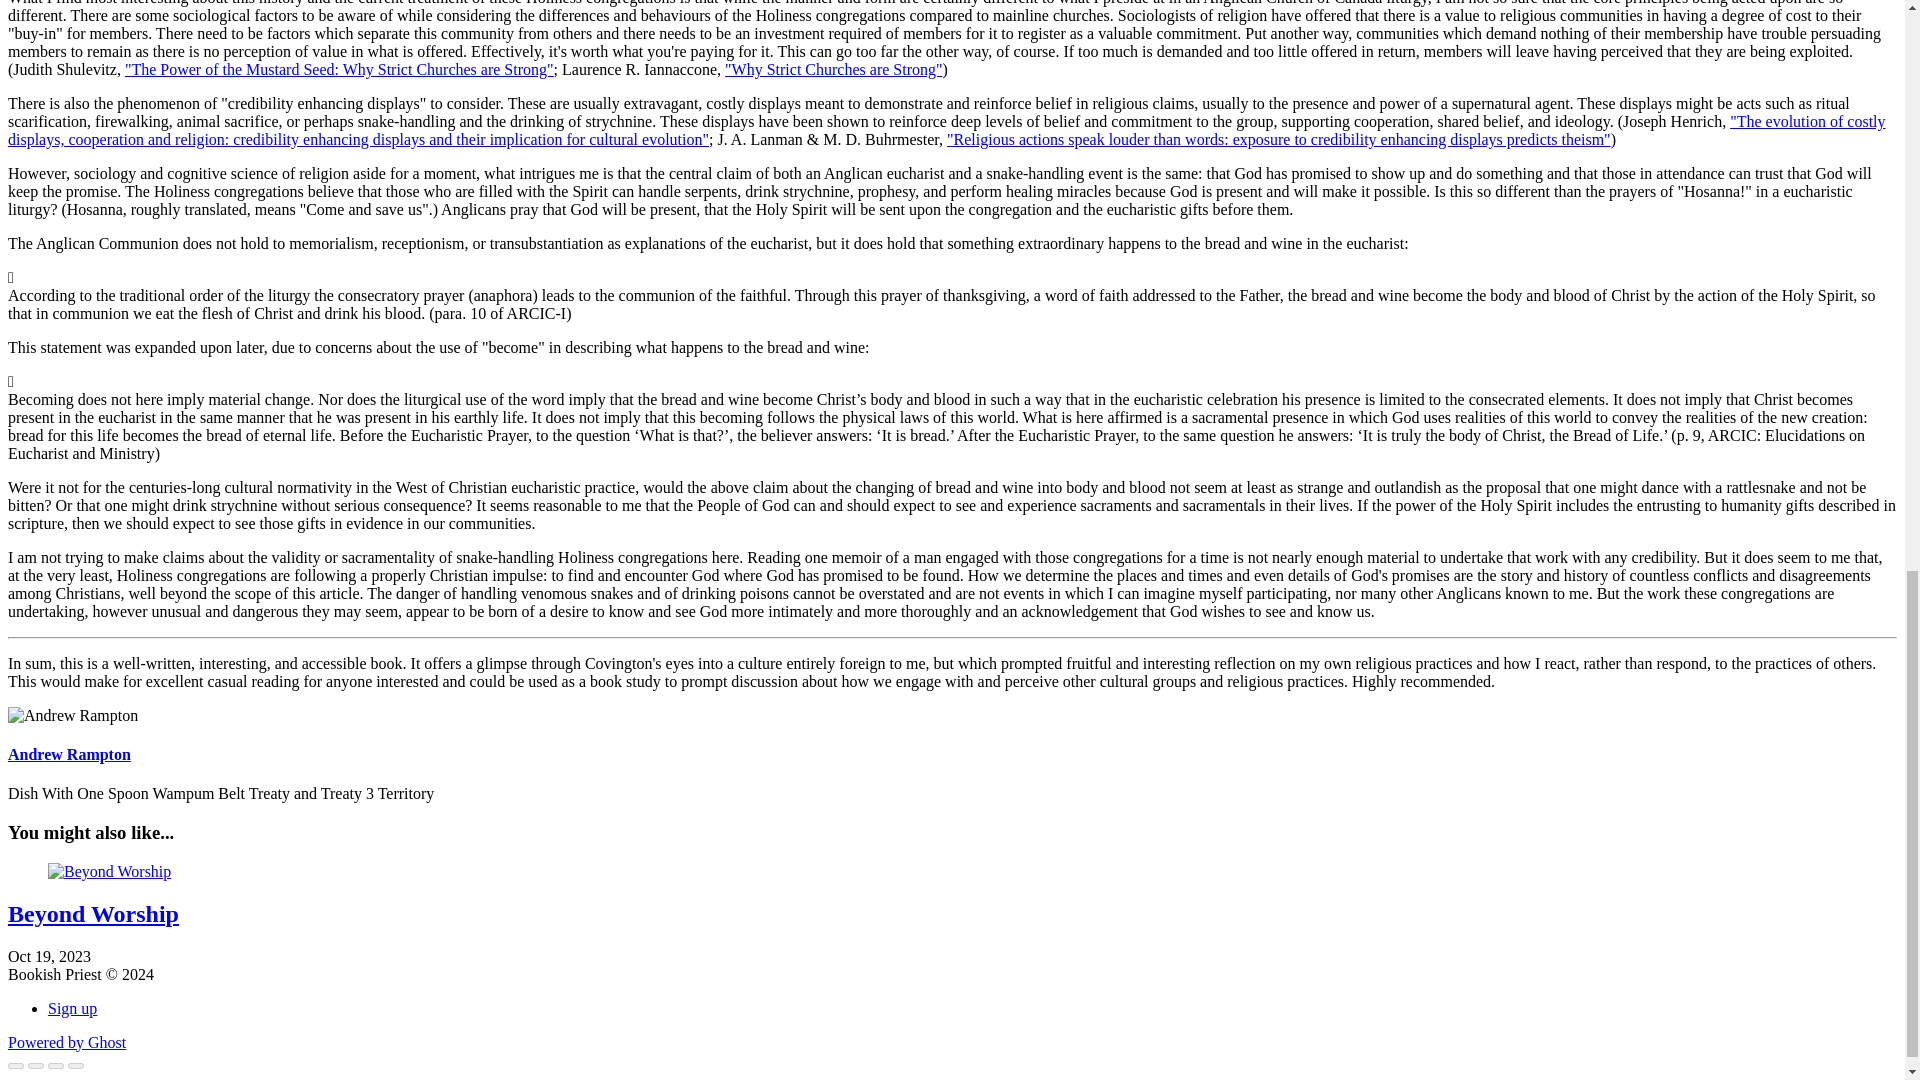 The width and height of the screenshot is (1920, 1080). What do you see at coordinates (56, 1066) in the screenshot?
I see `Toggle fullscreen` at bounding box center [56, 1066].